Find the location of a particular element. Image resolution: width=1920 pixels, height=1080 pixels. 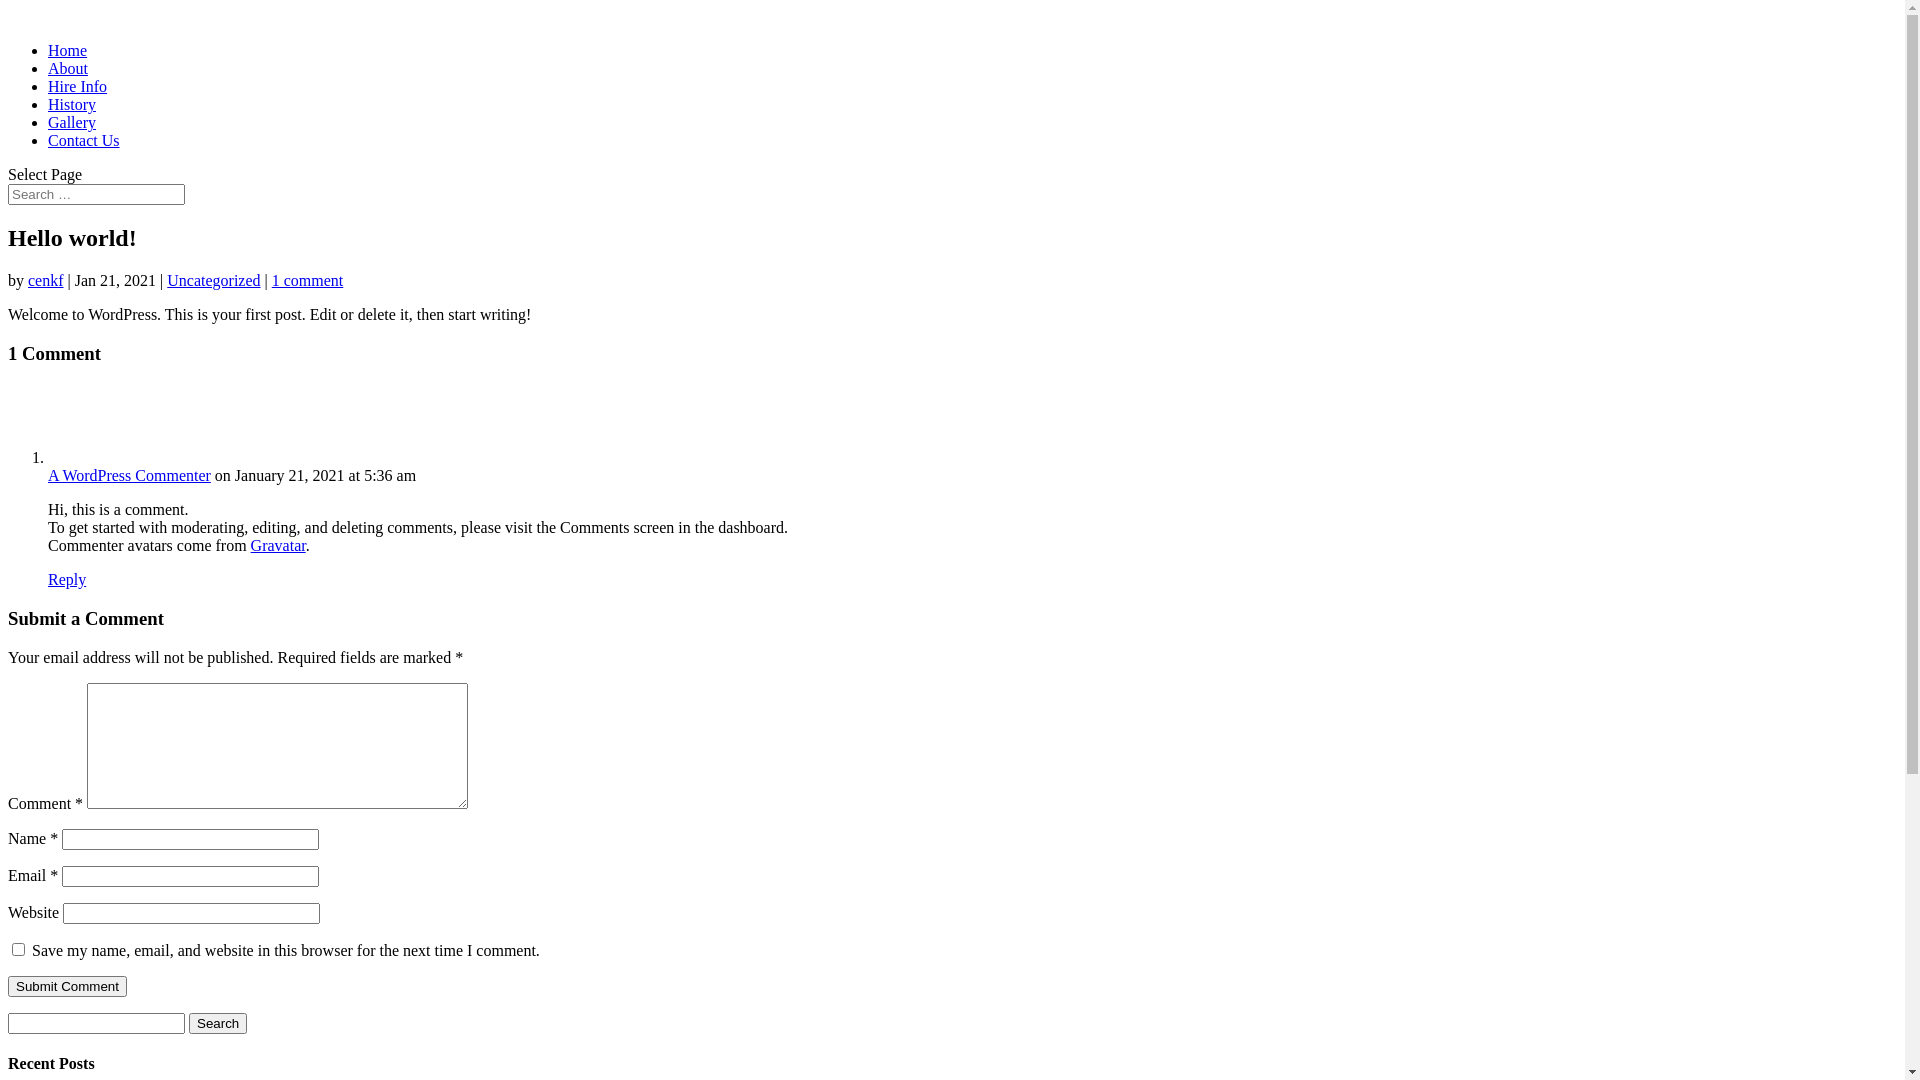

Gravatar is located at coordinates (278, 546).